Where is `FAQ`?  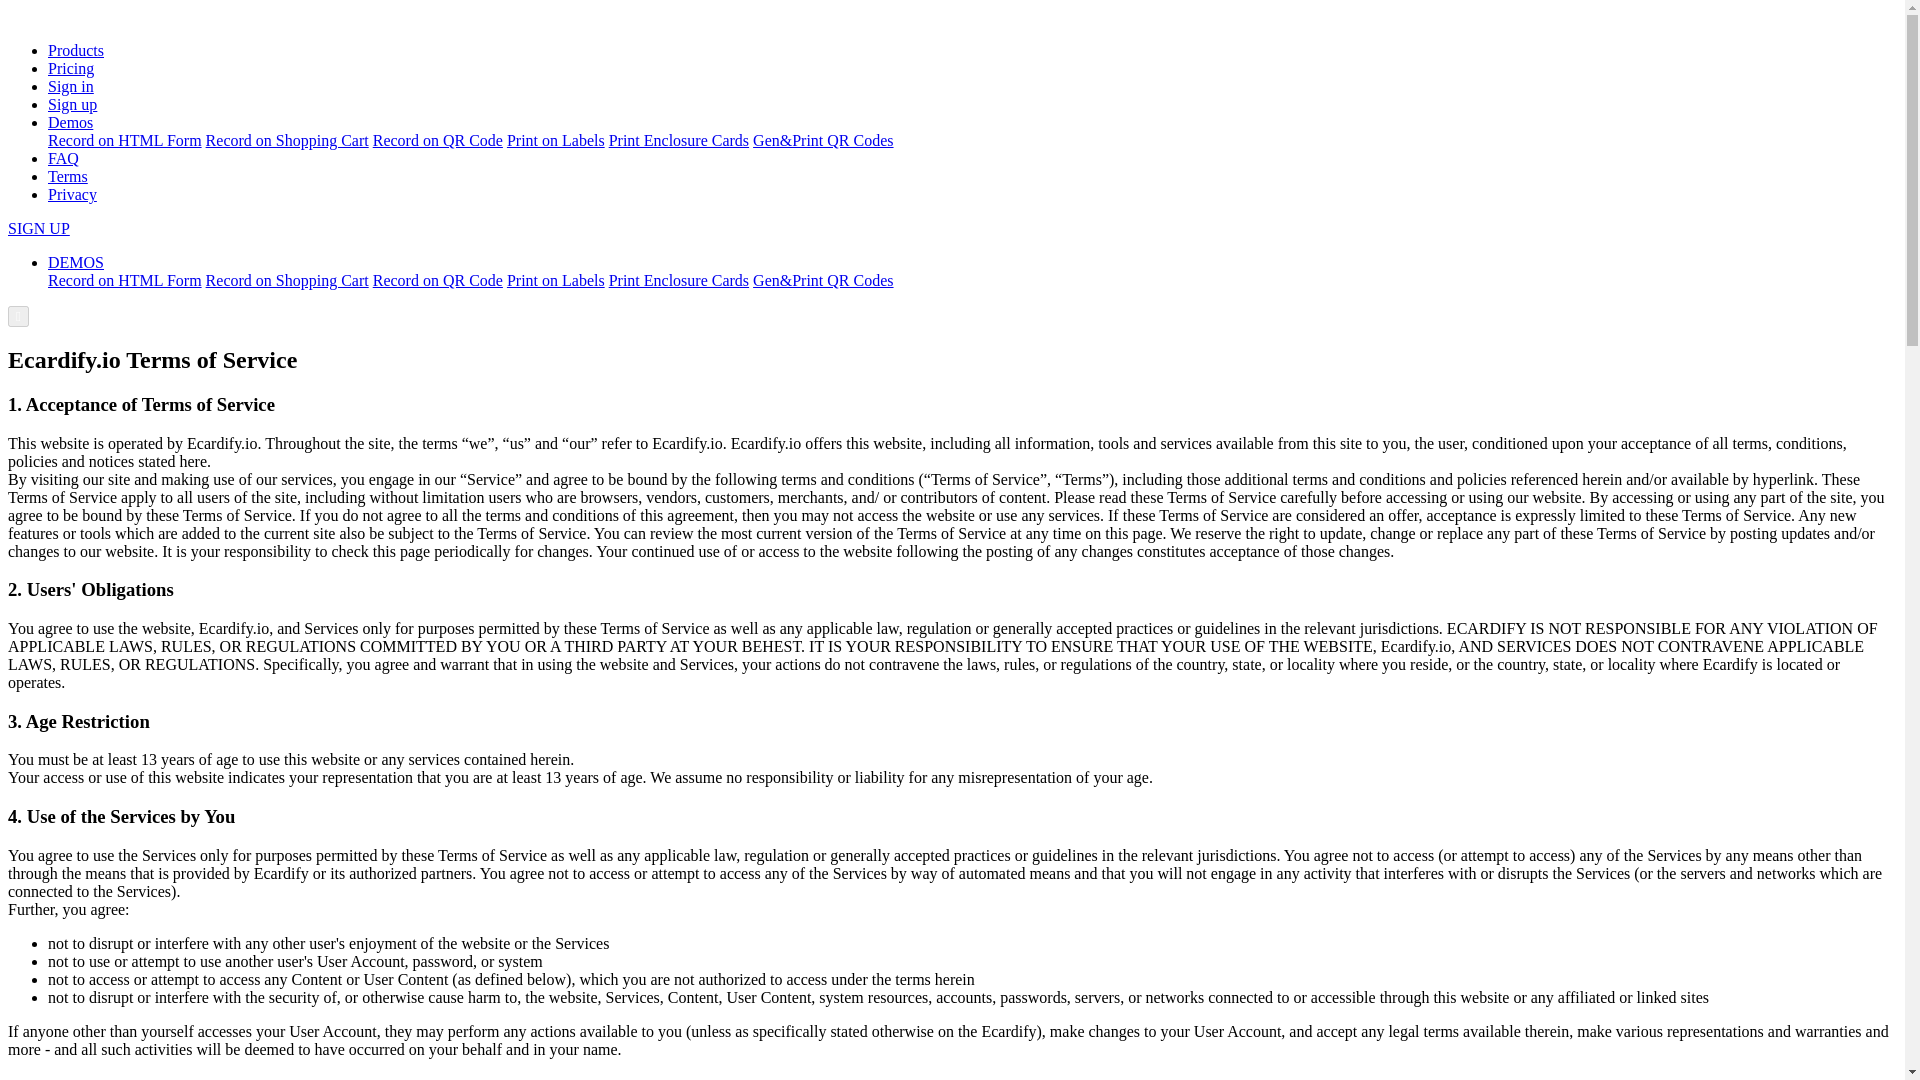 FAQ is located at coordinates (63, 158).